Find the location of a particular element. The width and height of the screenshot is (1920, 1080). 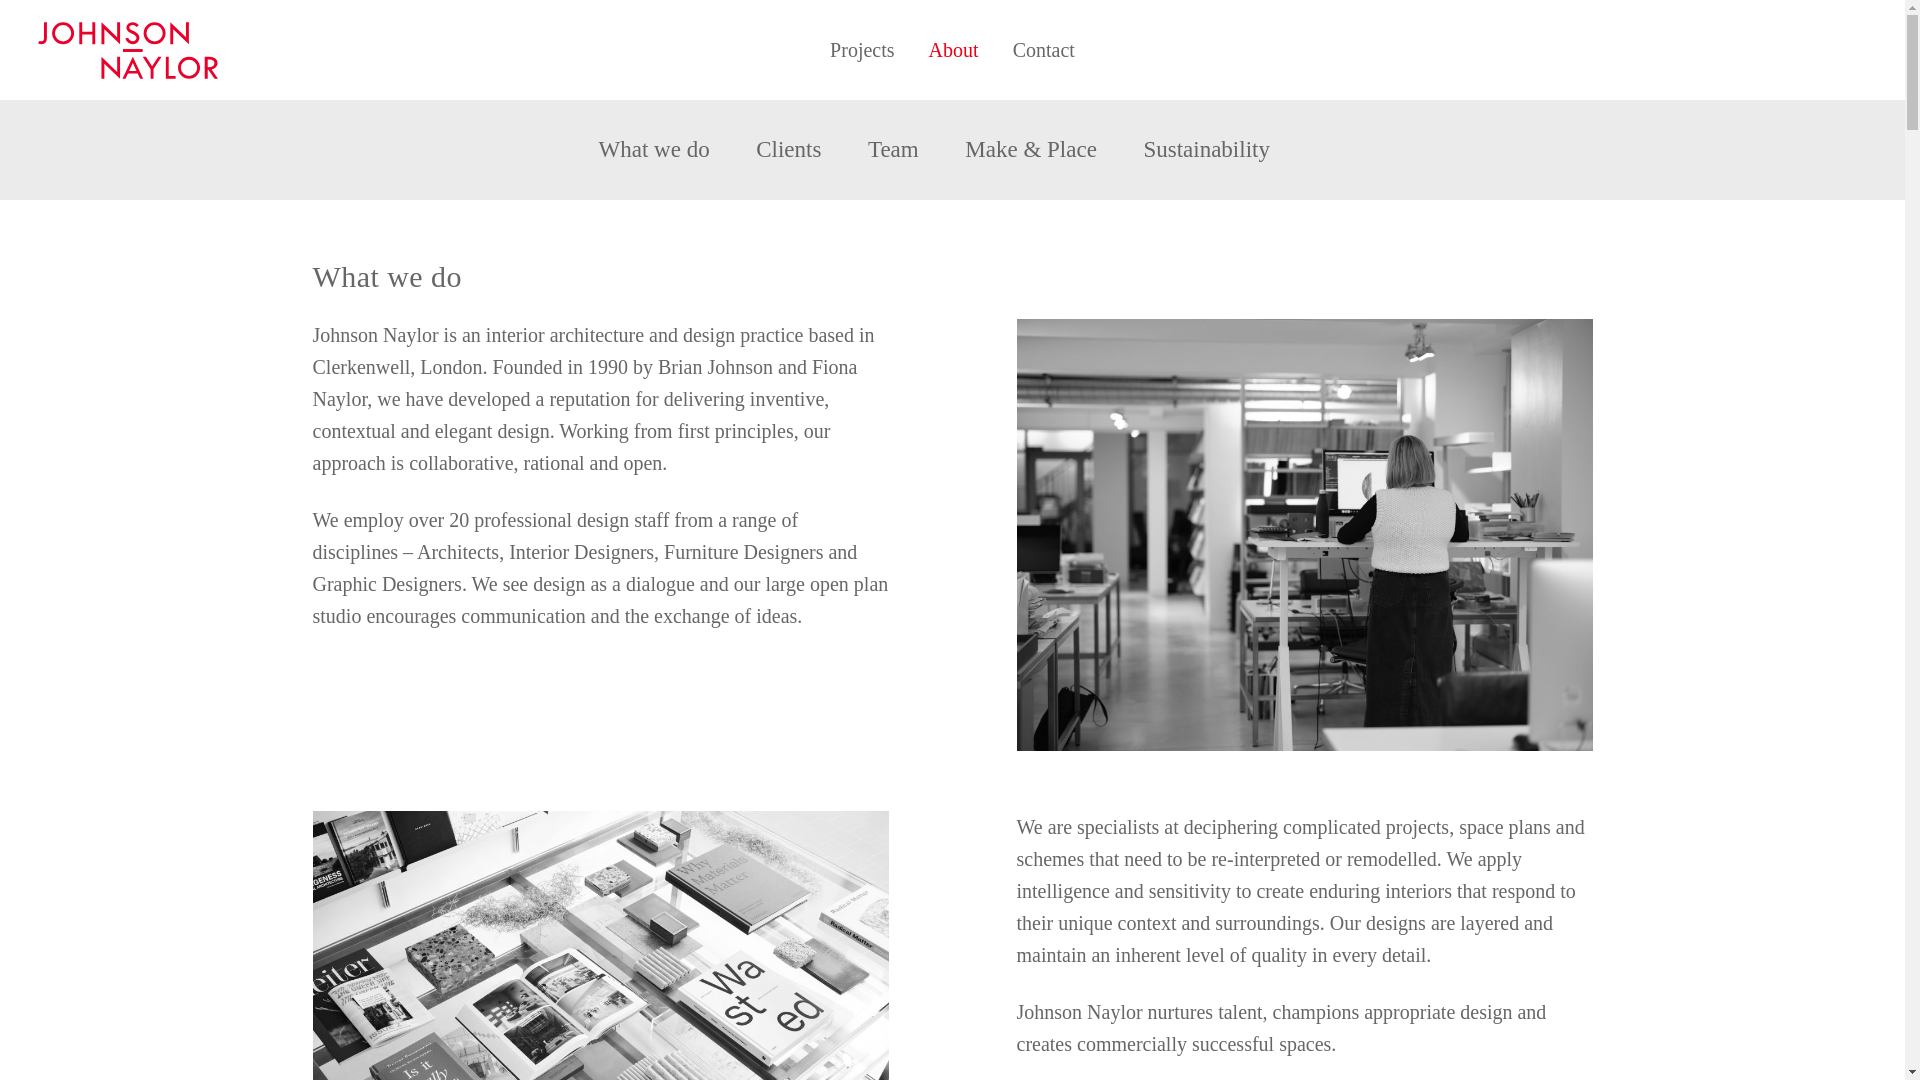

Privacy is located at coordinates (976, 924).